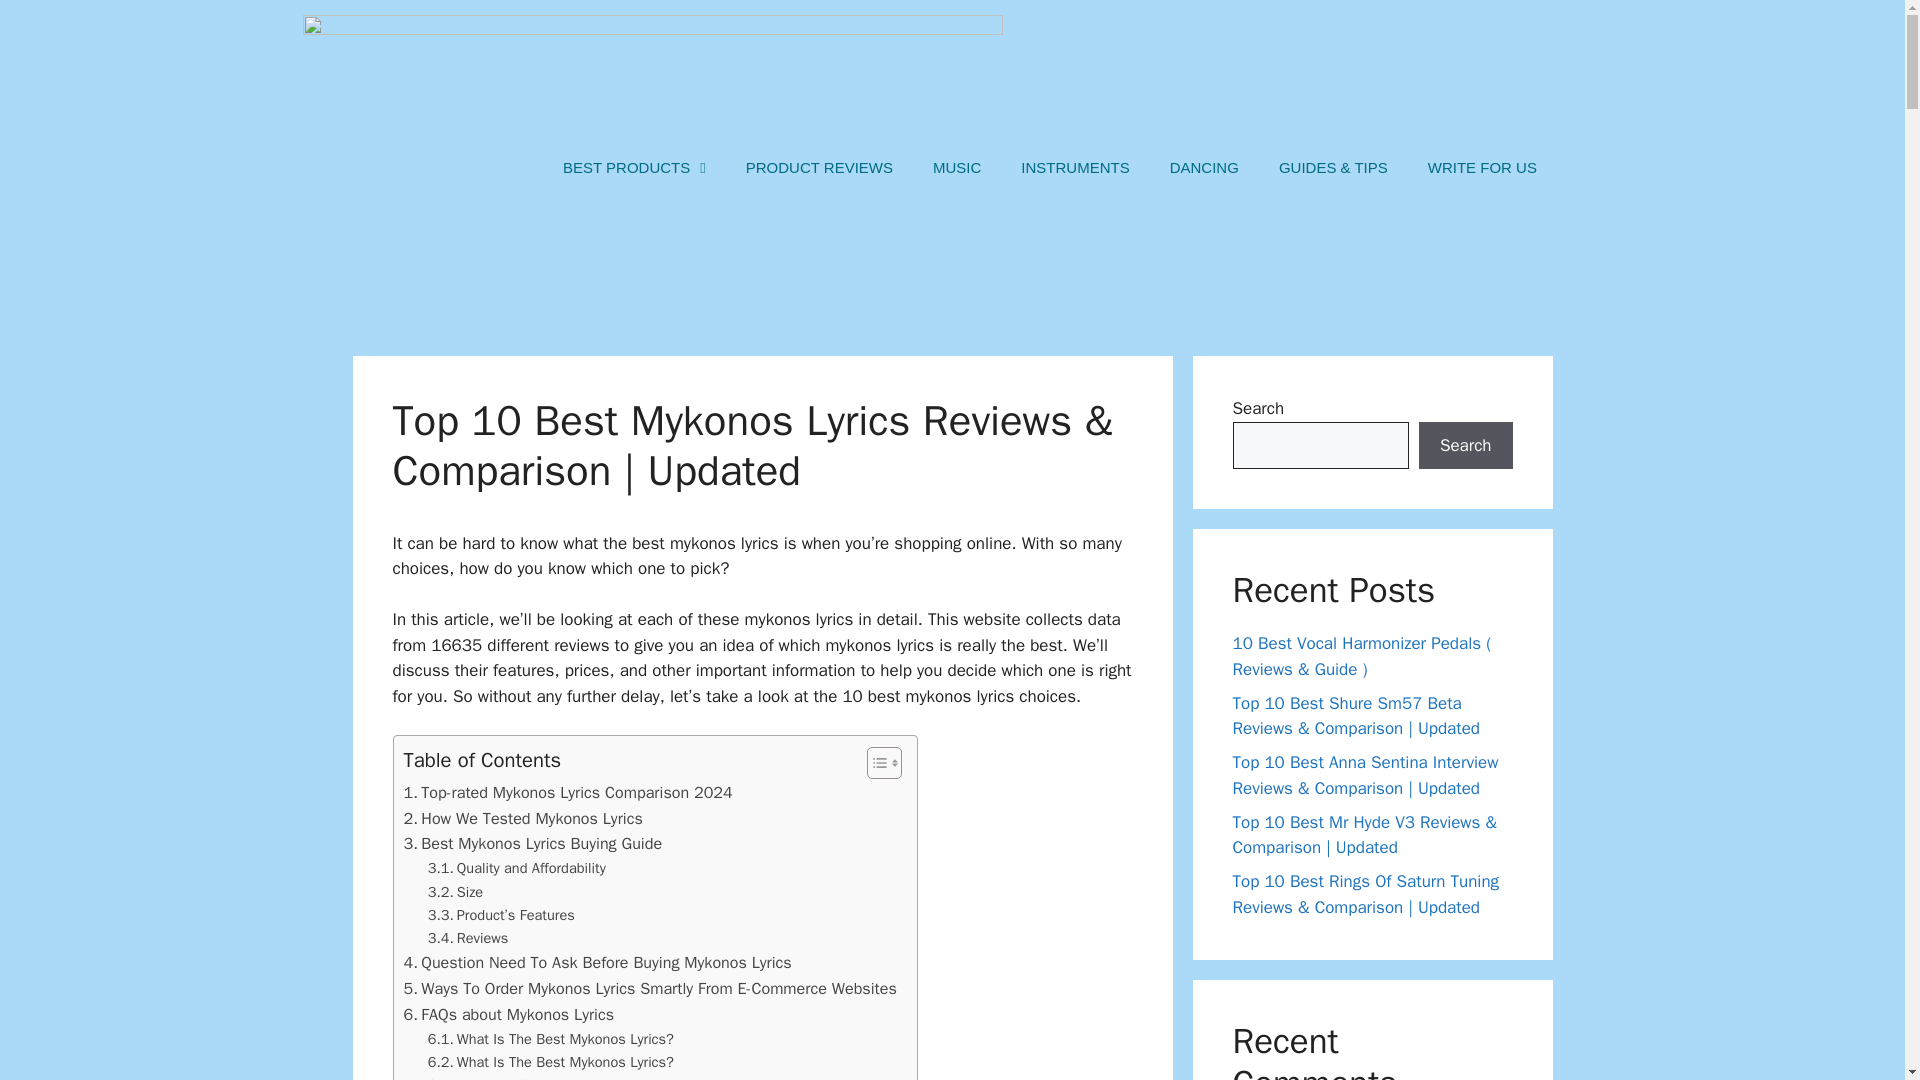 This screenshot has width=1920, height=1080. I want to click on Quality and Affordability, so click(517, 868).